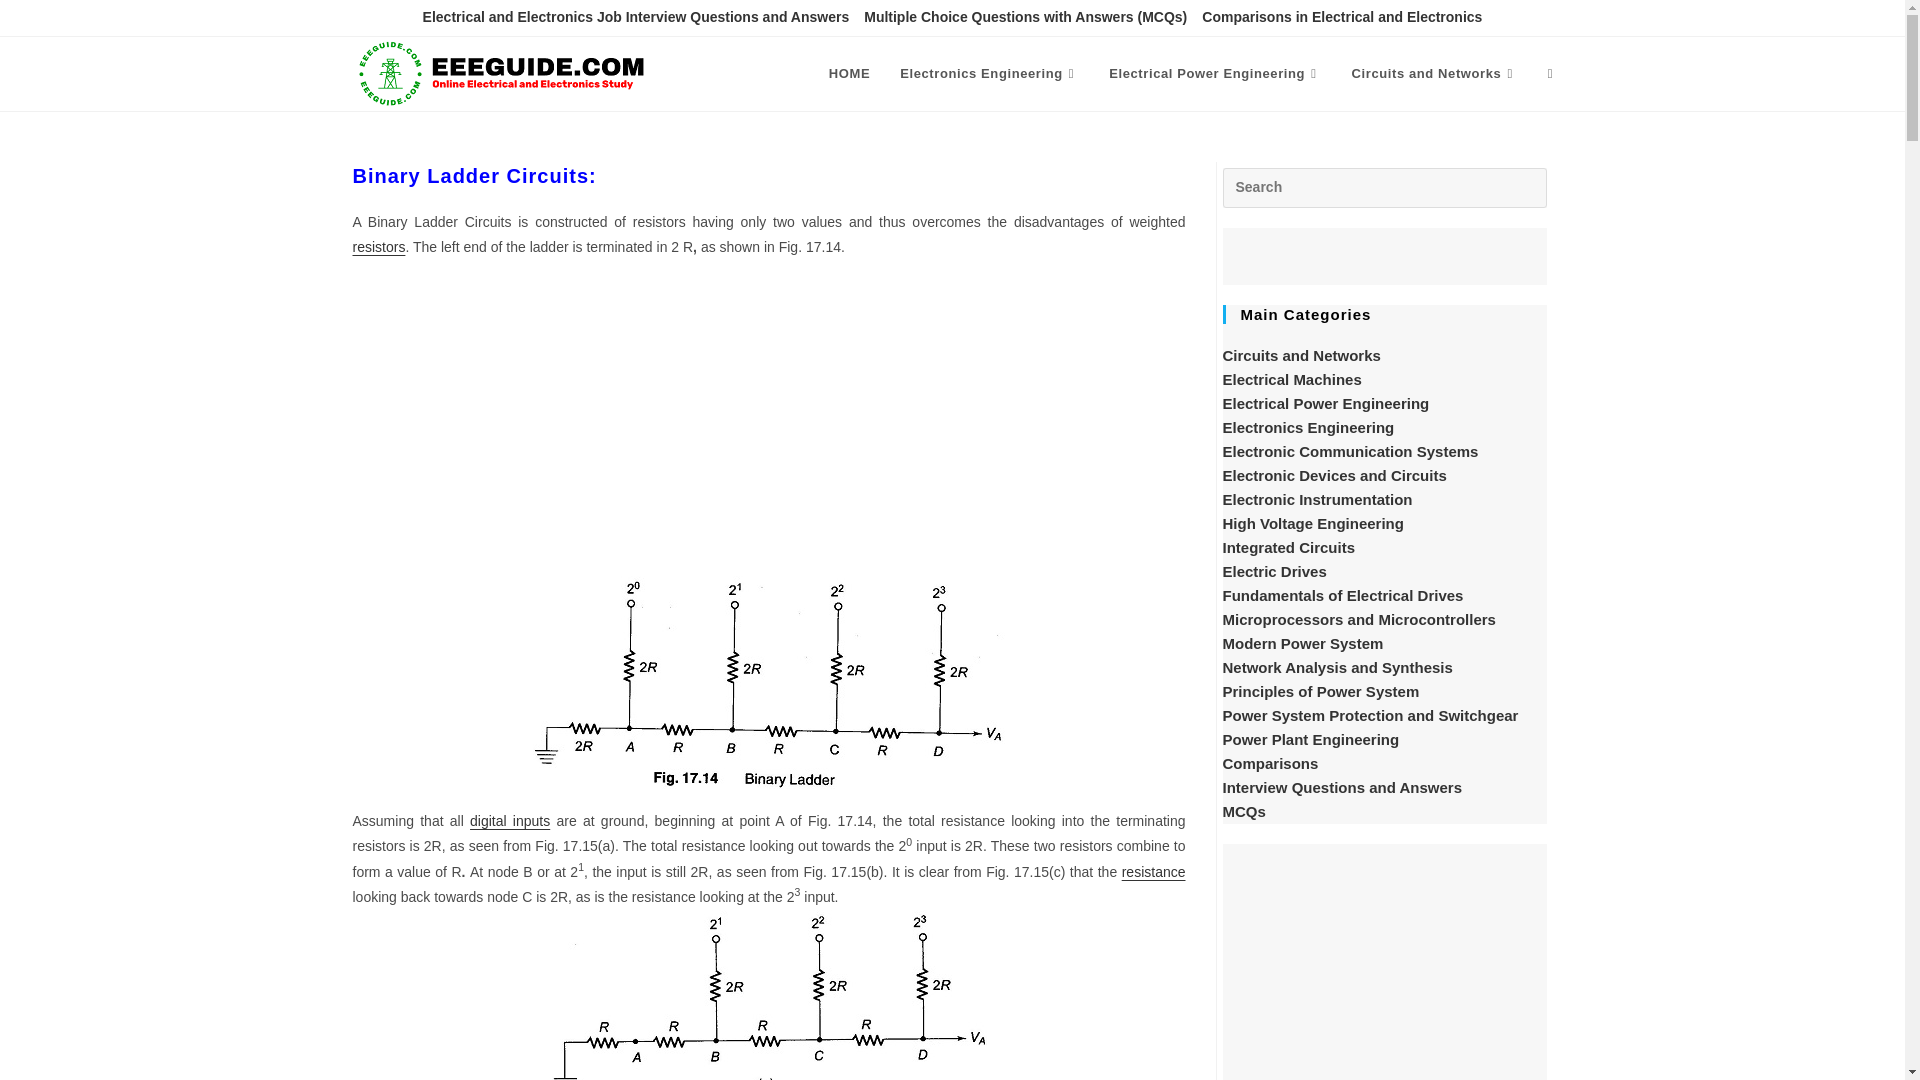  I want to click on Electrical Power Engineering, so click(1215, 74).